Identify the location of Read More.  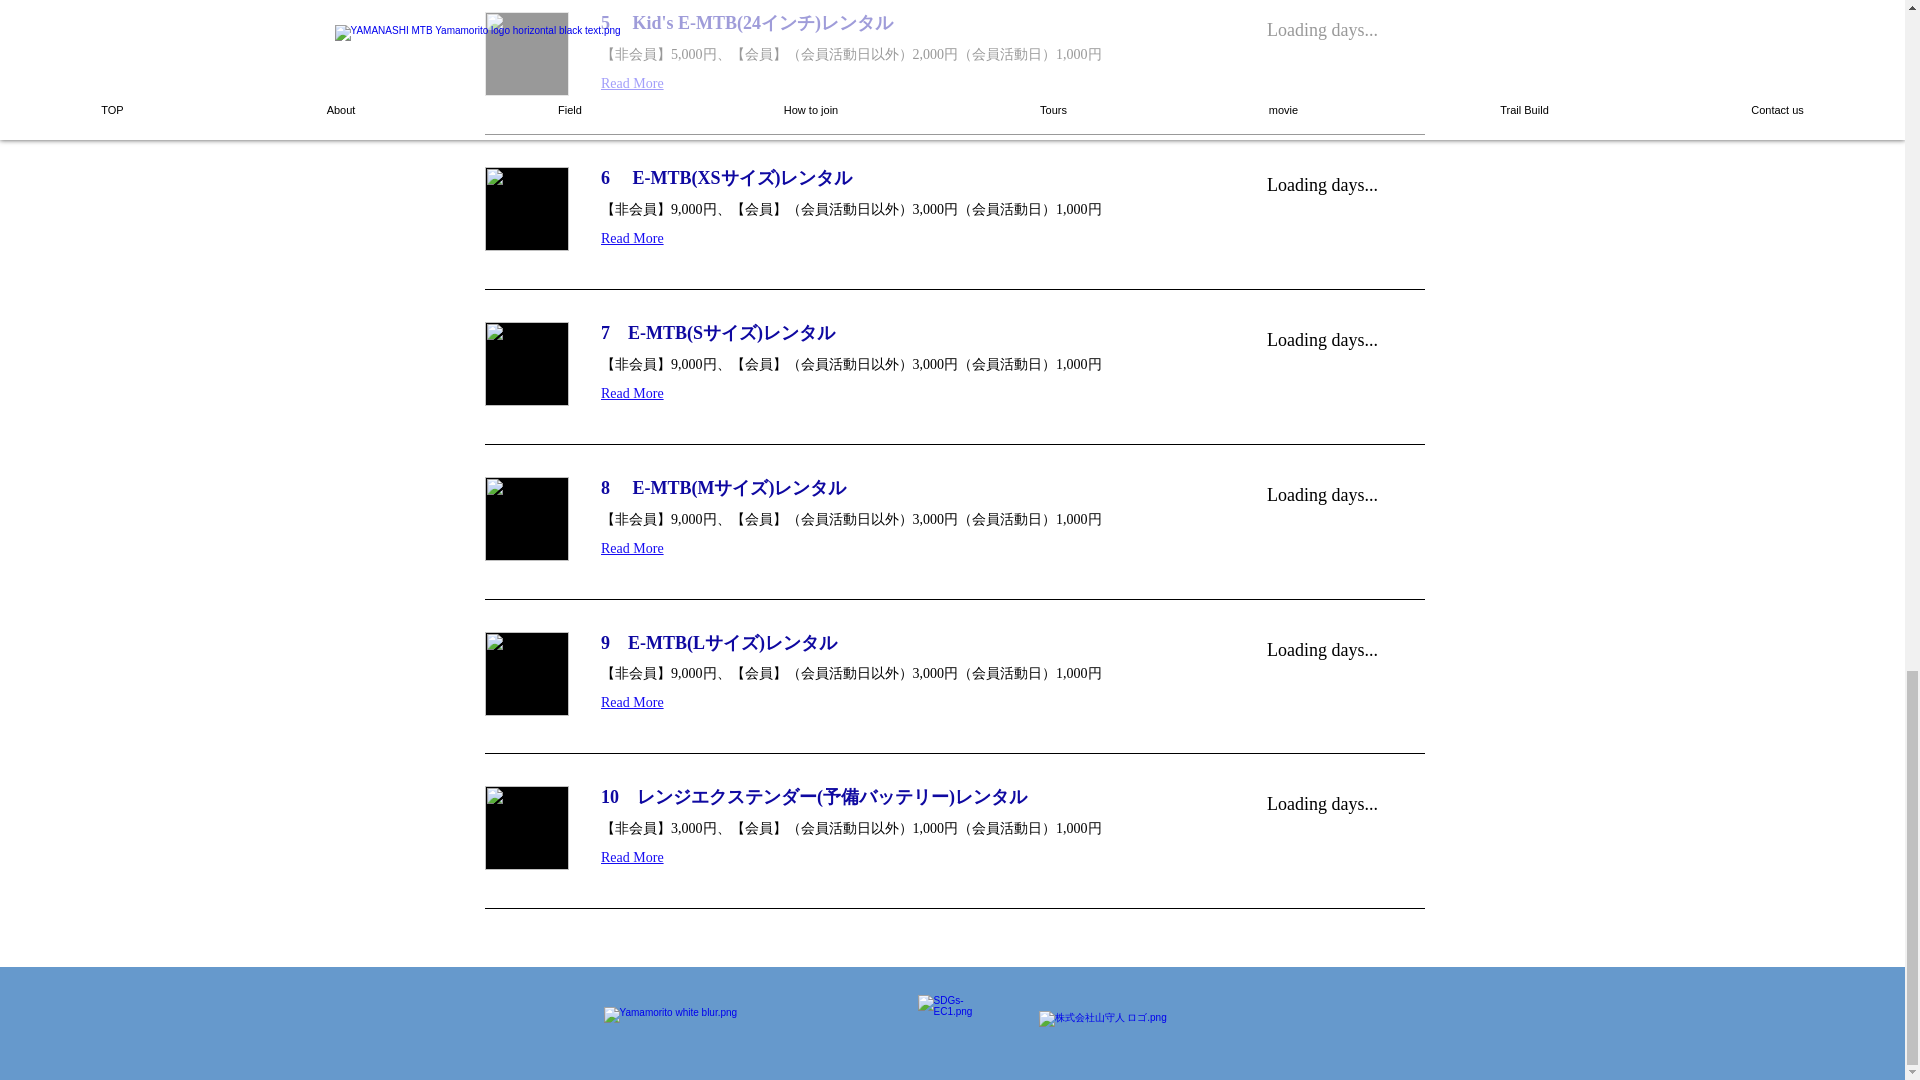
(908, 547).